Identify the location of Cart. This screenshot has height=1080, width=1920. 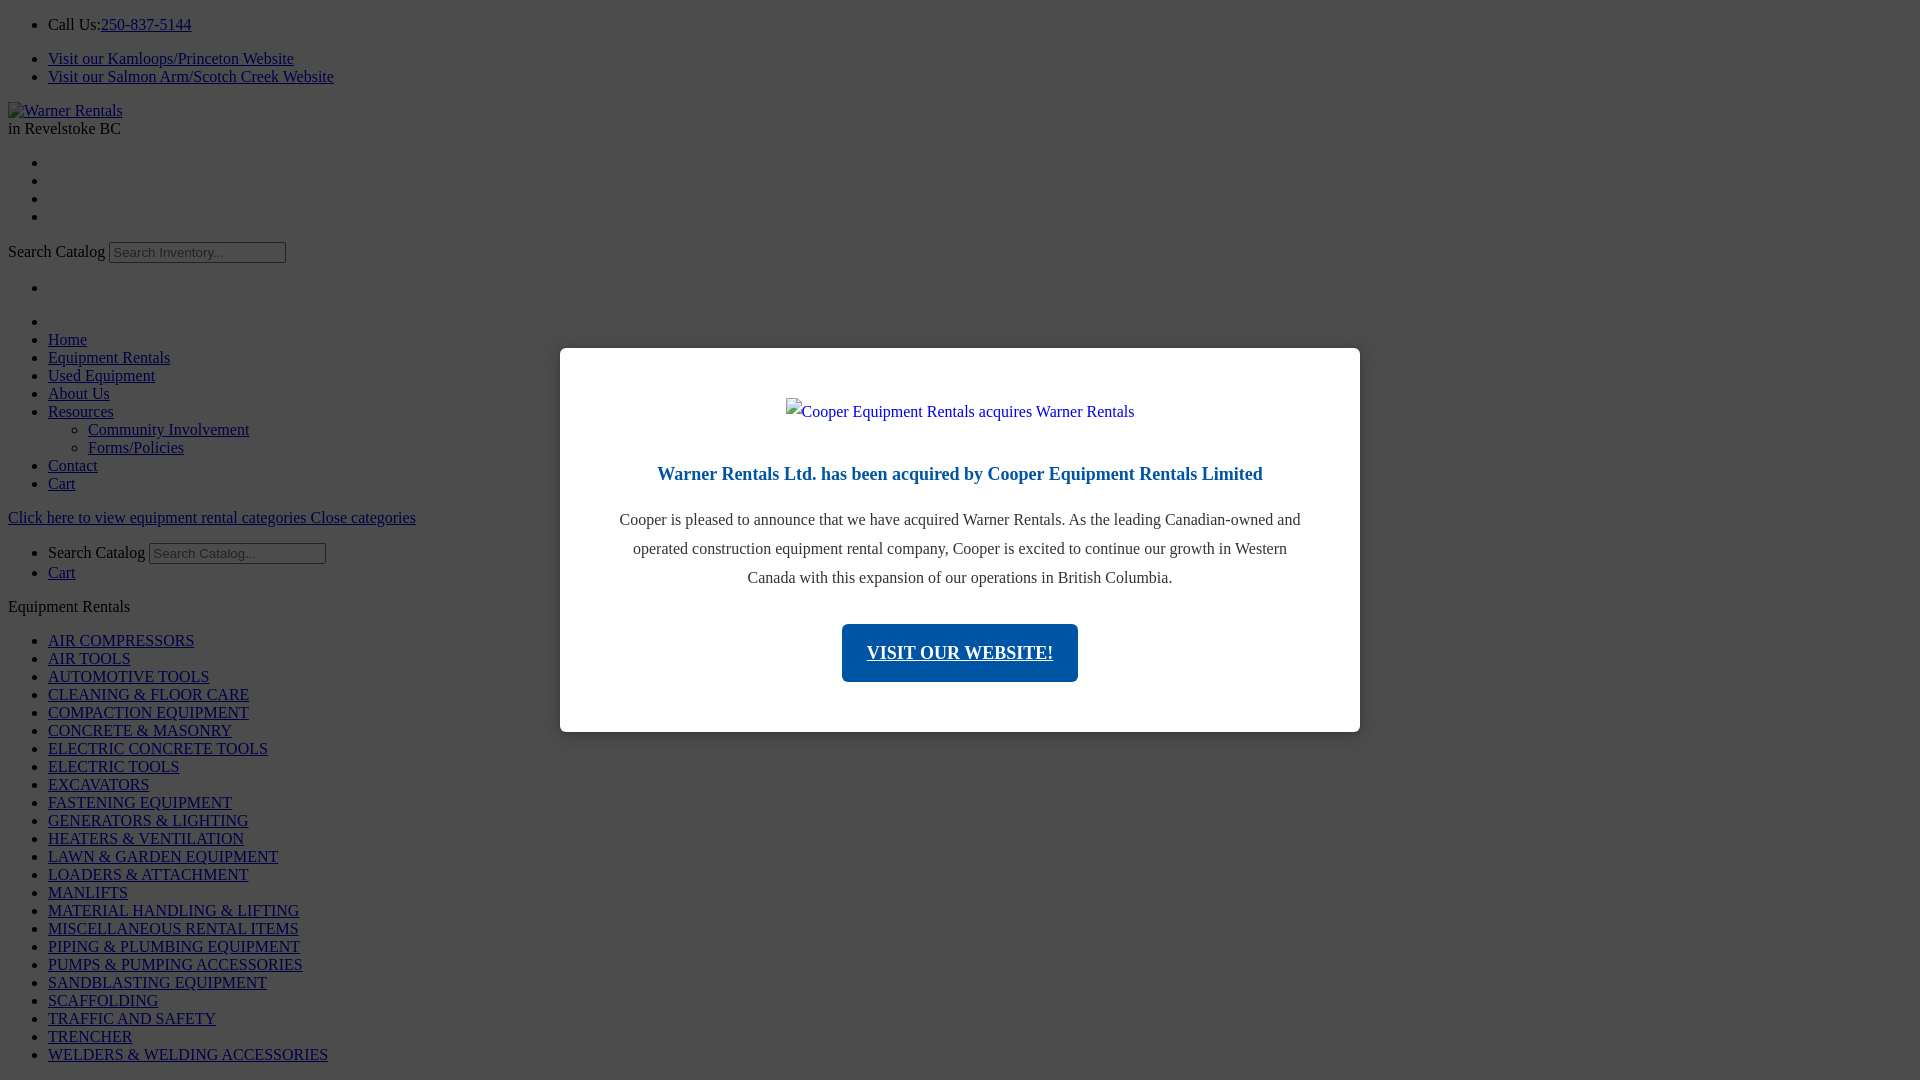
(62, 572).